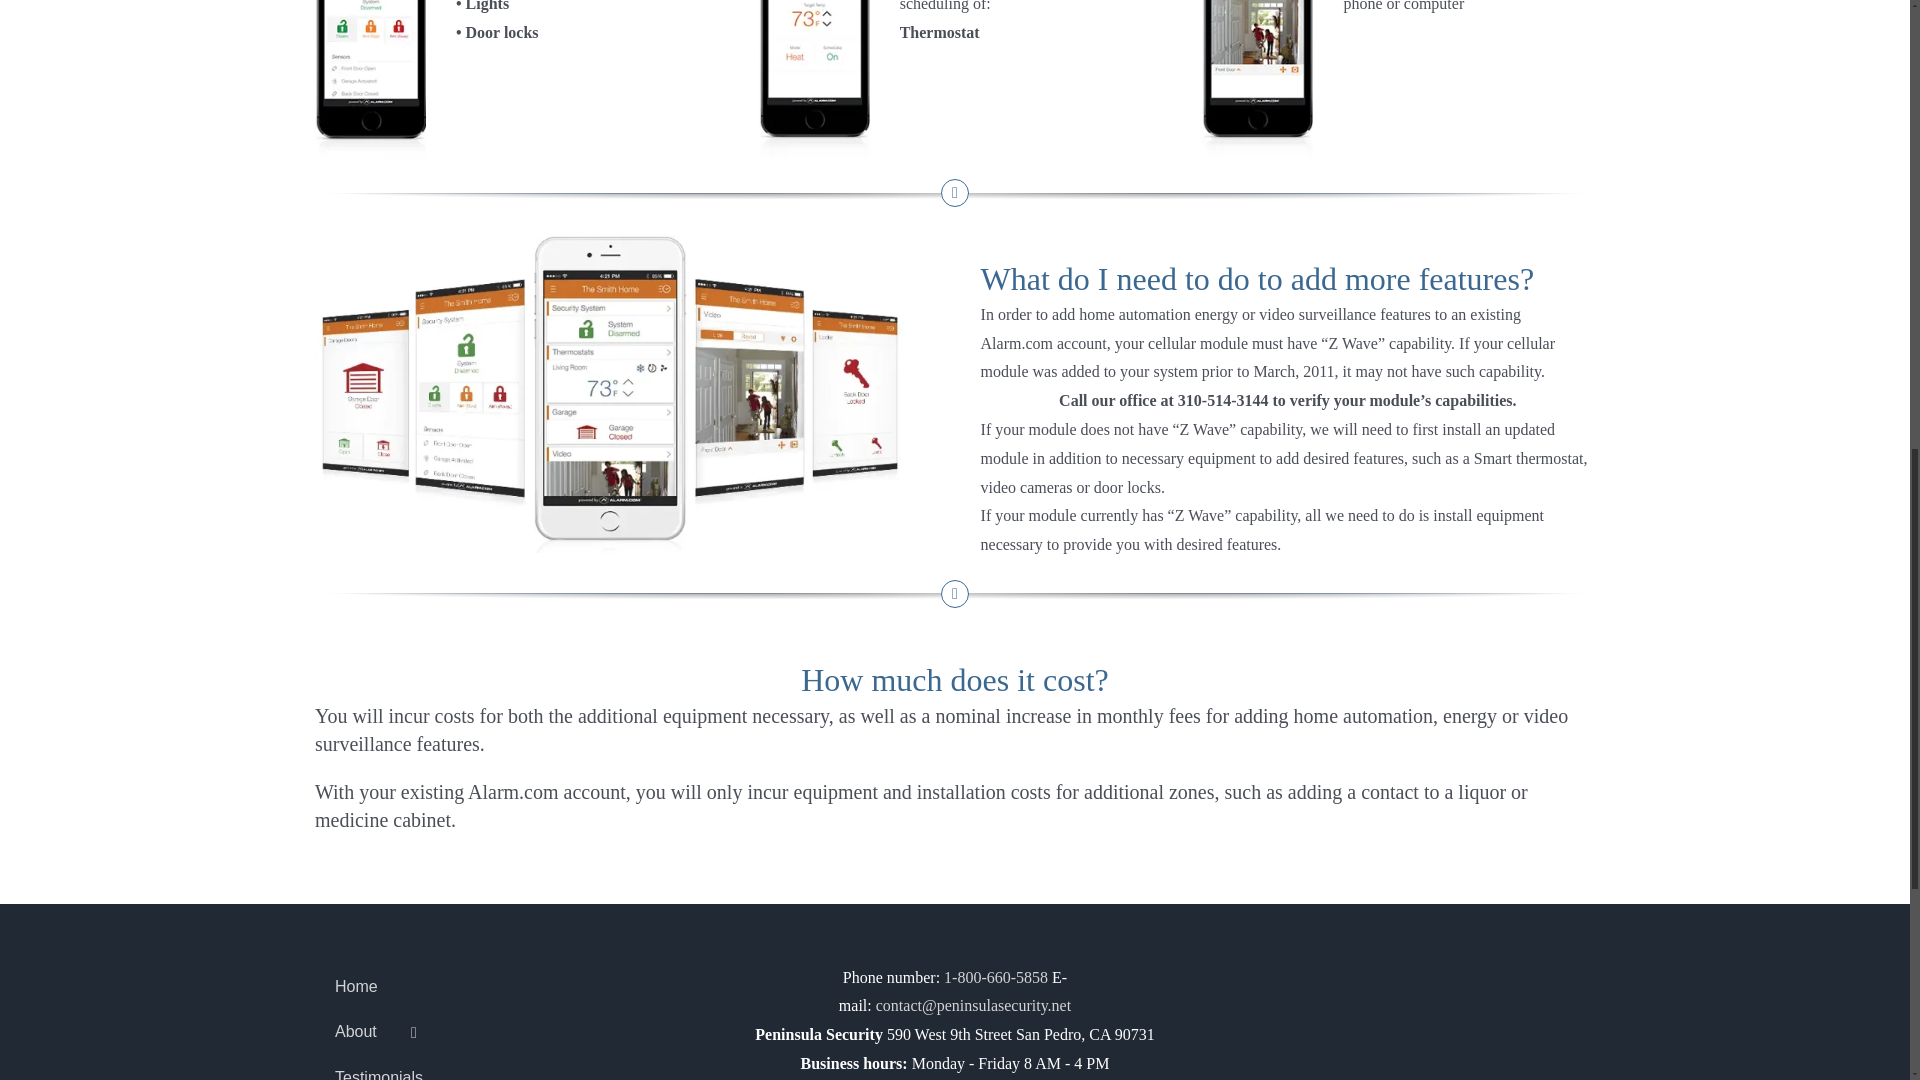  I want to click on Email Peninsula Security, so click(973, 1005).